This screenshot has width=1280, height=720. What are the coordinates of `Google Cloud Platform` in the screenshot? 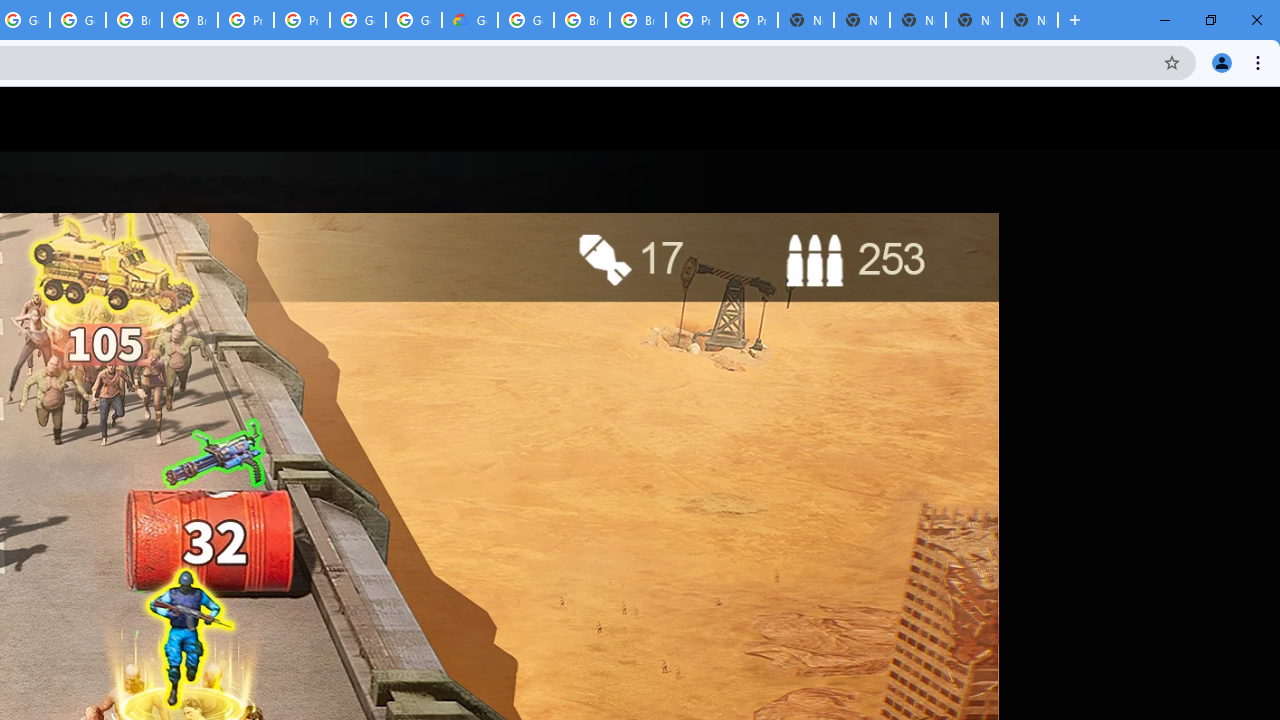 It's located at (414, 20).